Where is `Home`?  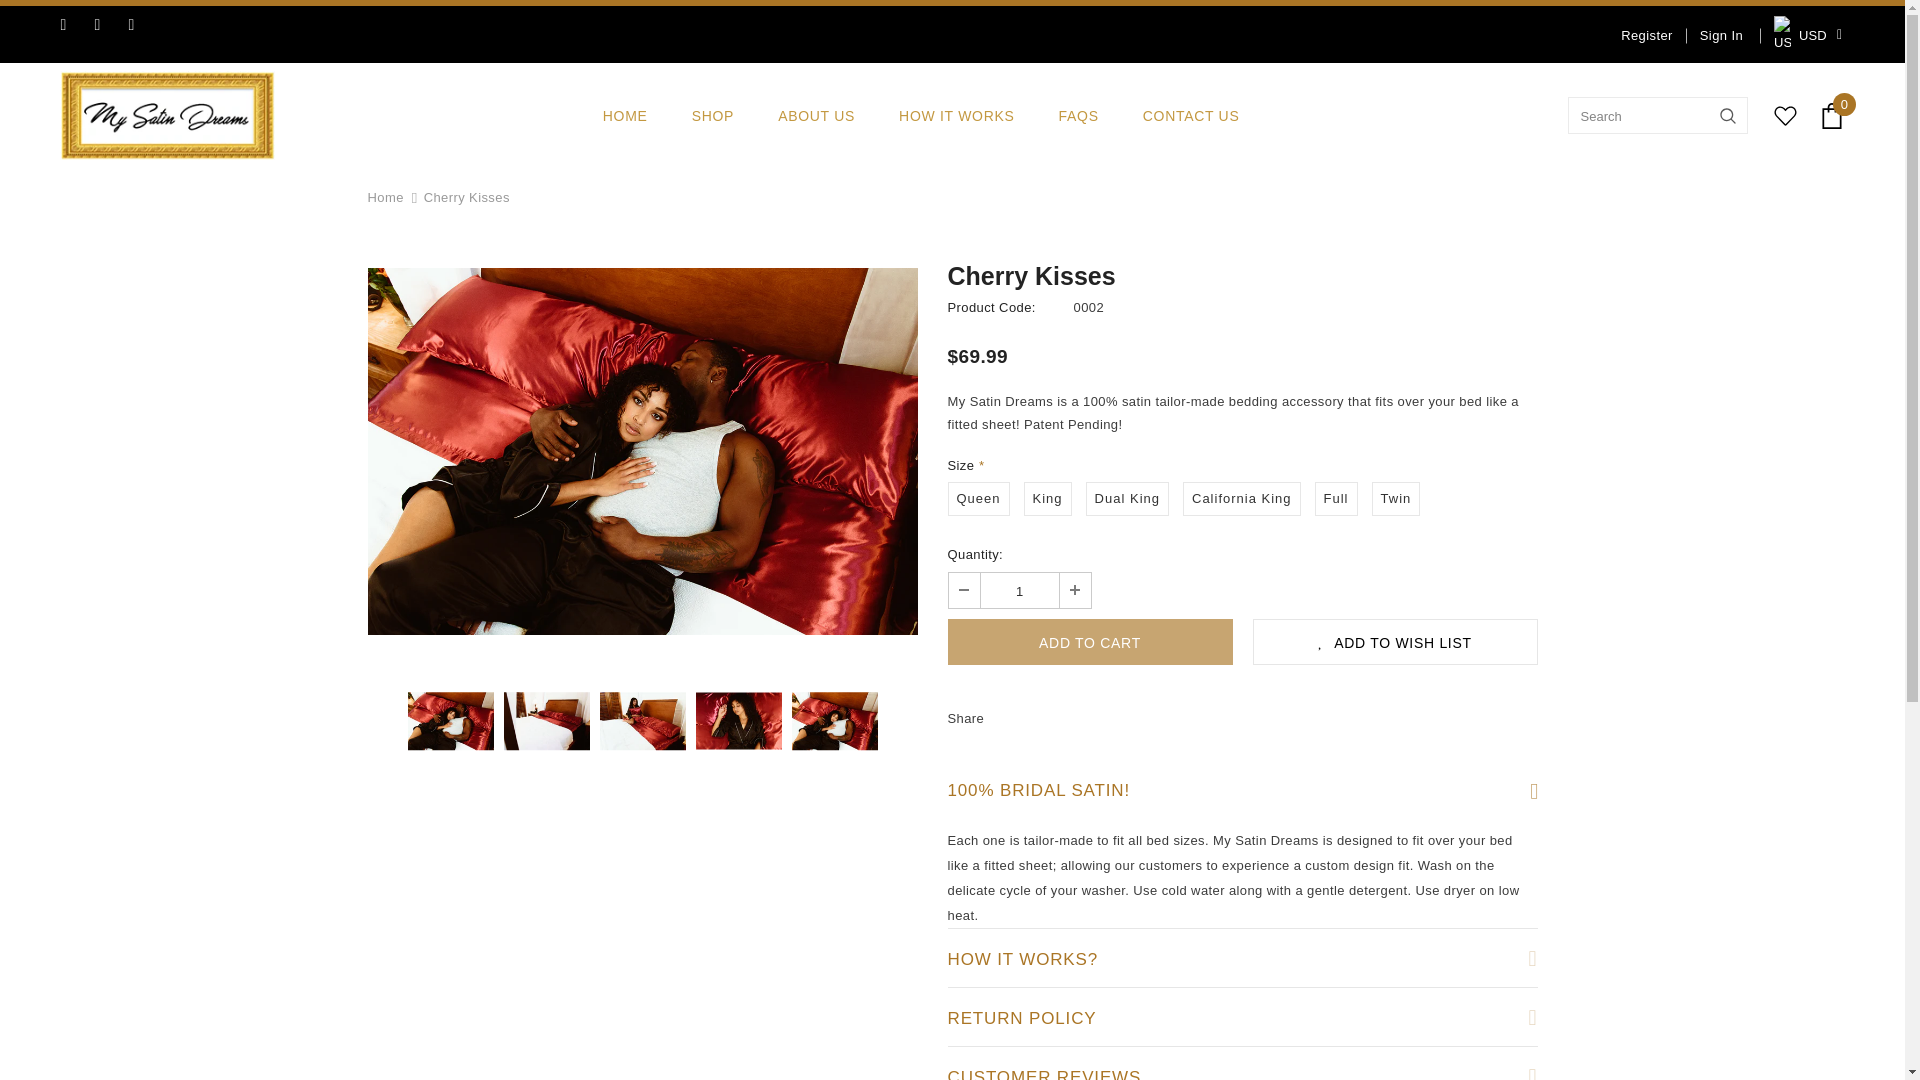
Home is located at coordinates (386, 196).